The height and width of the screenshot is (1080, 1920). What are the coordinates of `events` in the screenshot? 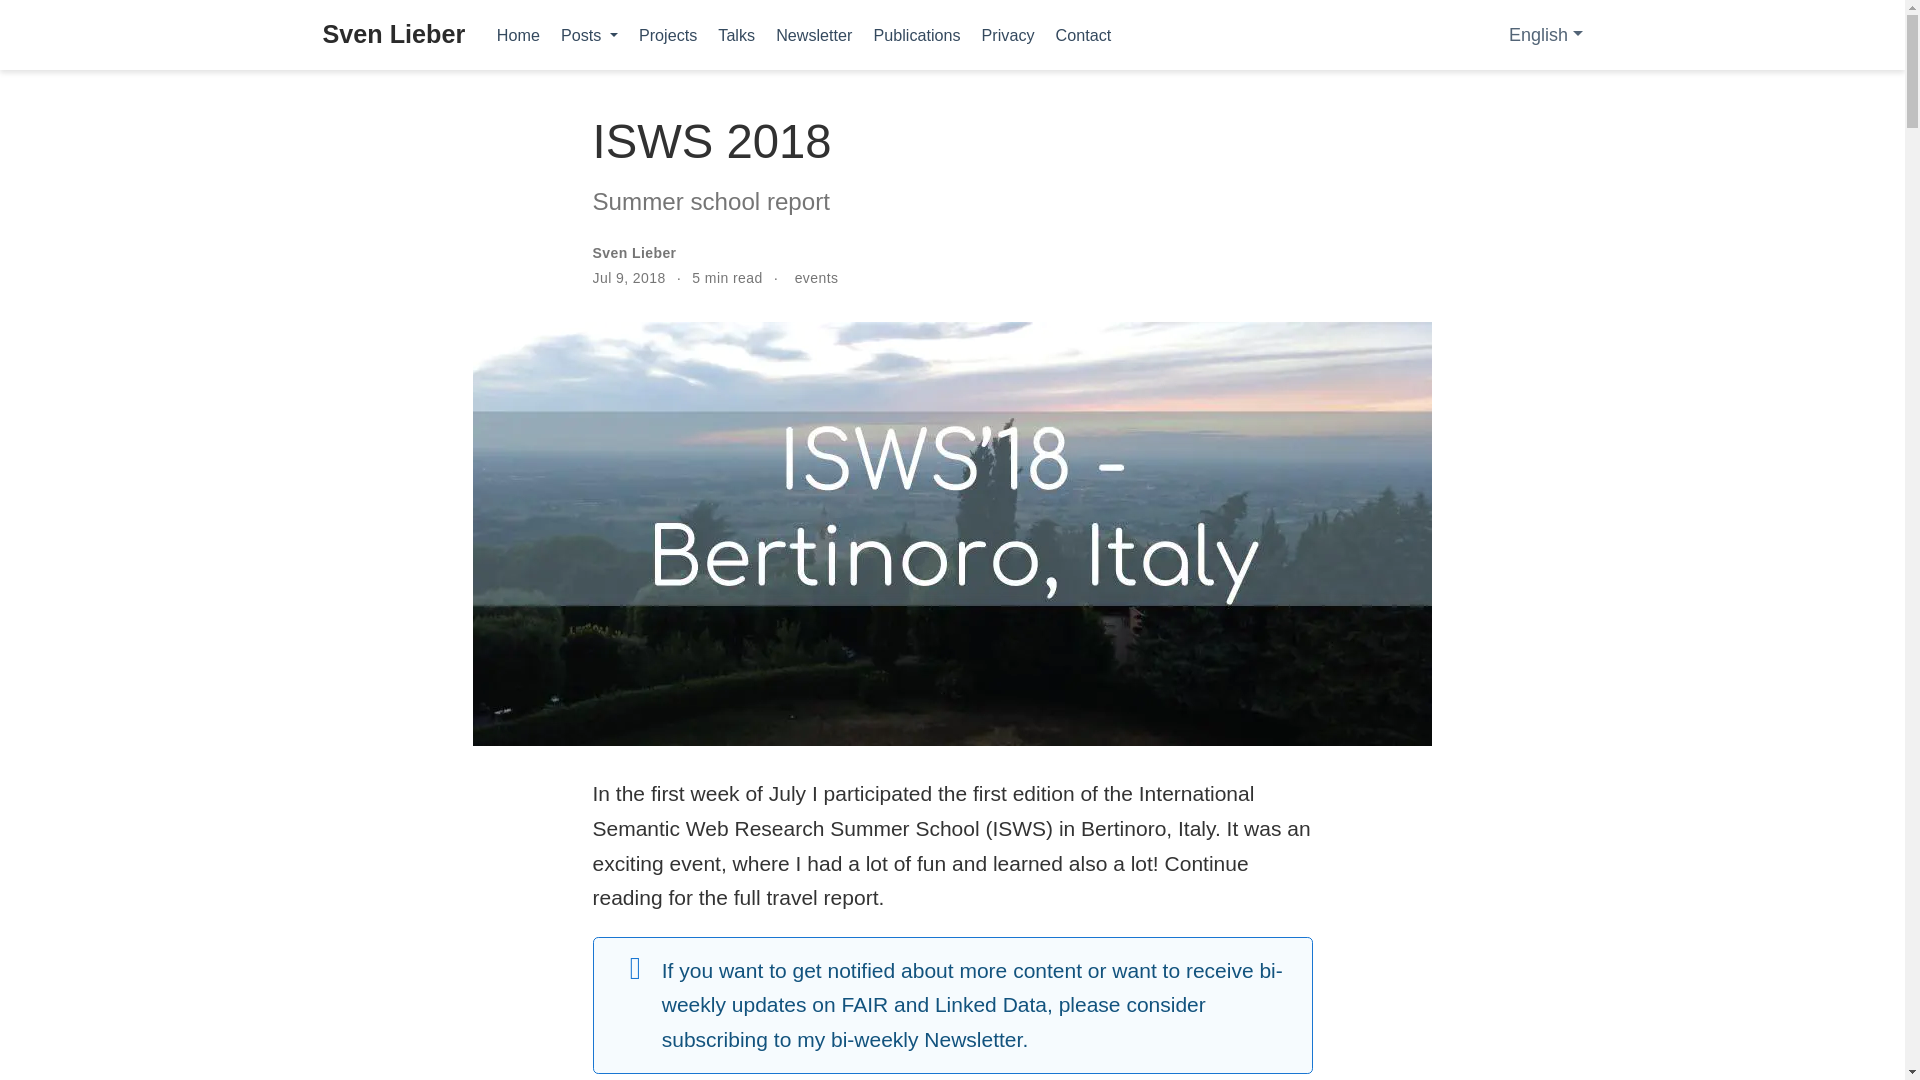 It's located at (816, 278).